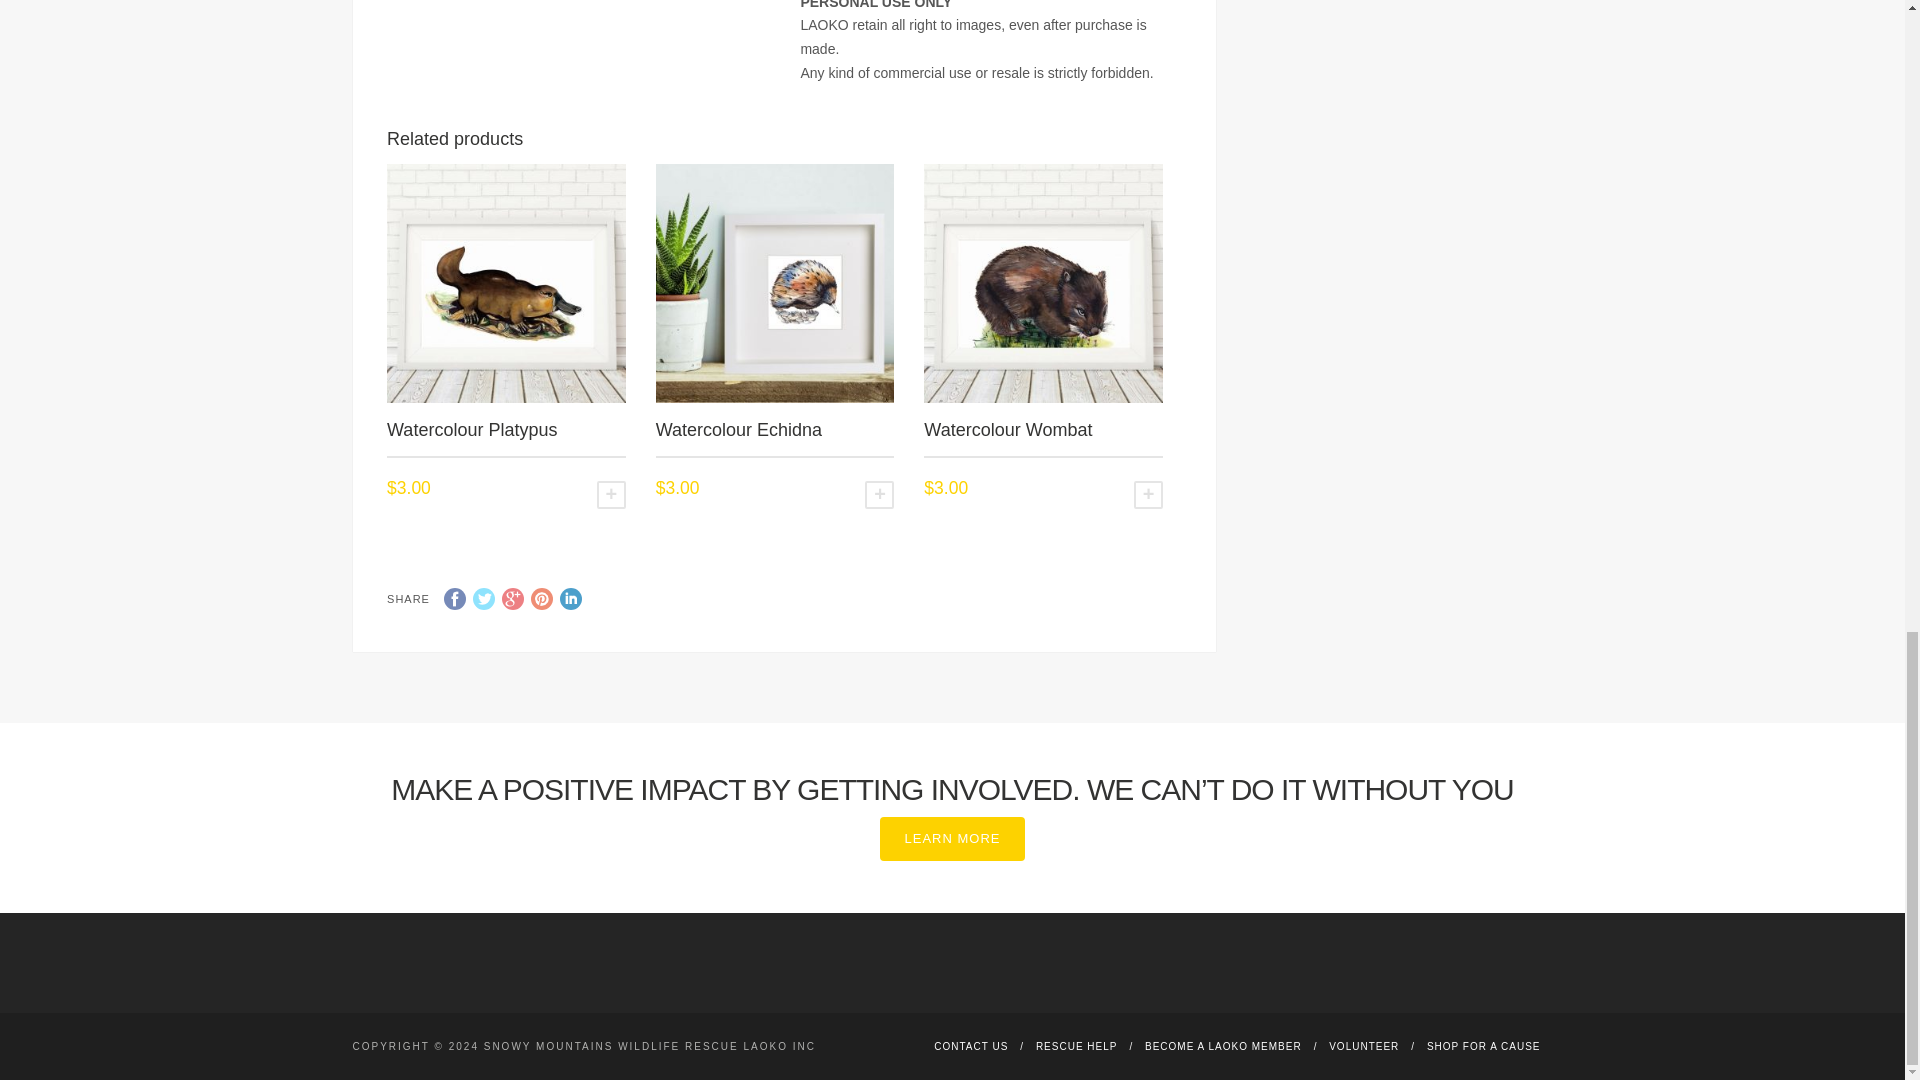 This screenshot has height=1080, width=1920. I want to click on ADD TO CART, so click(610, 494).